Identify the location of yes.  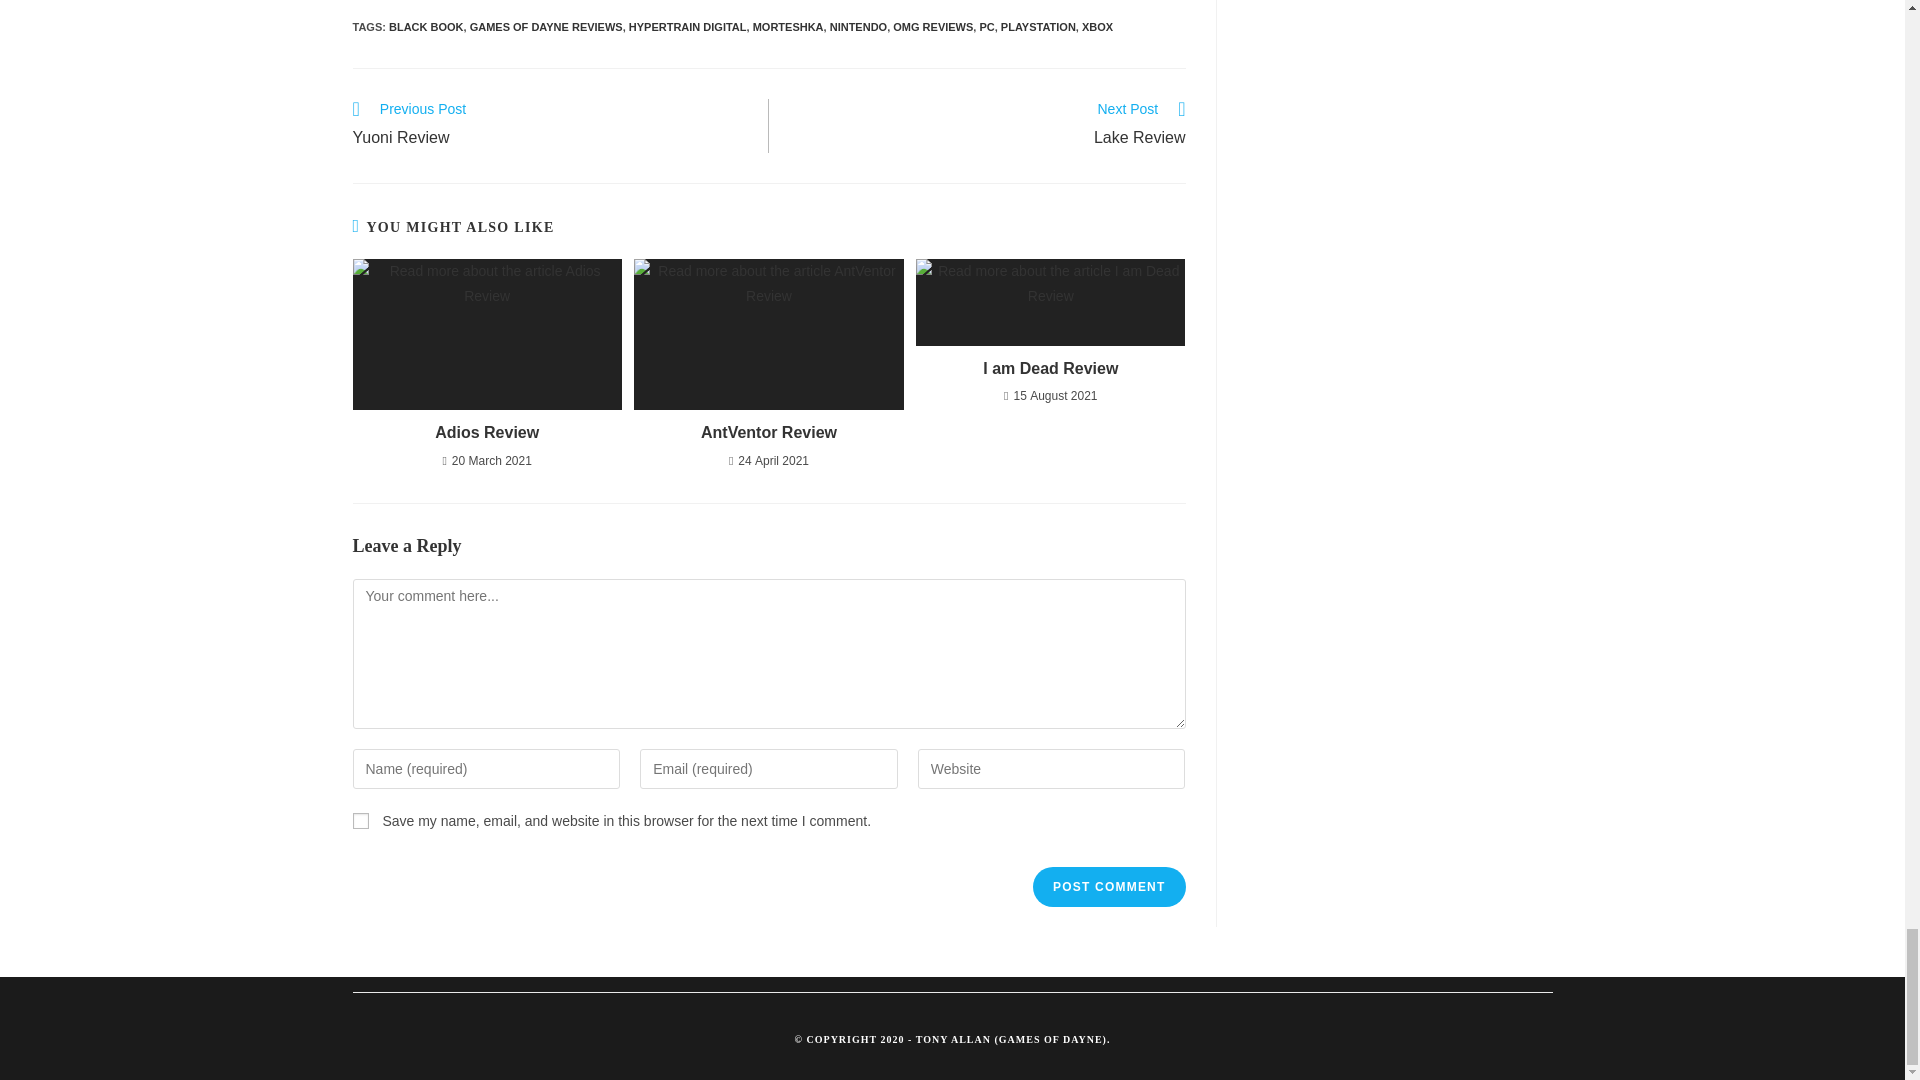
(486, 432).